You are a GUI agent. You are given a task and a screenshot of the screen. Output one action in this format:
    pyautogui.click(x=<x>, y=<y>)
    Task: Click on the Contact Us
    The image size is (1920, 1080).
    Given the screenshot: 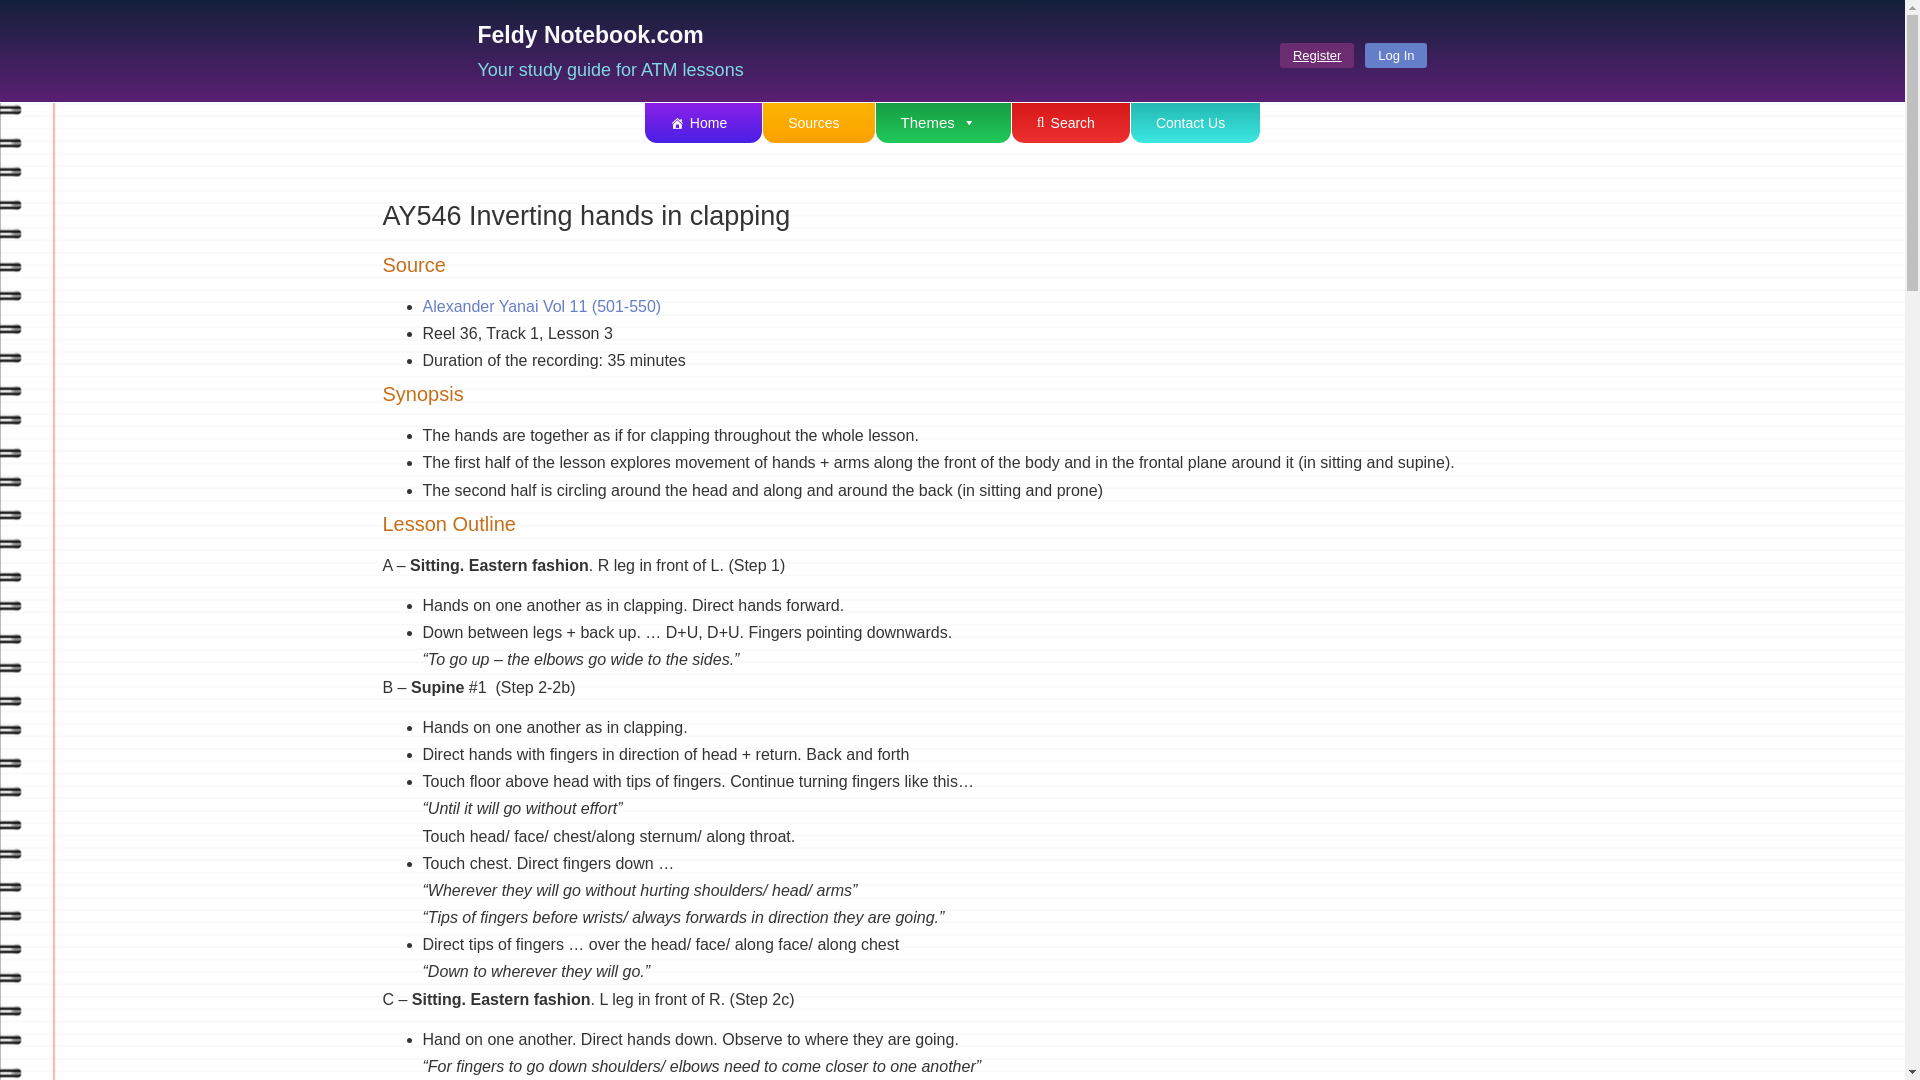 What is the action you would take?
    pyautogui.click(x=1194, y=122)
    